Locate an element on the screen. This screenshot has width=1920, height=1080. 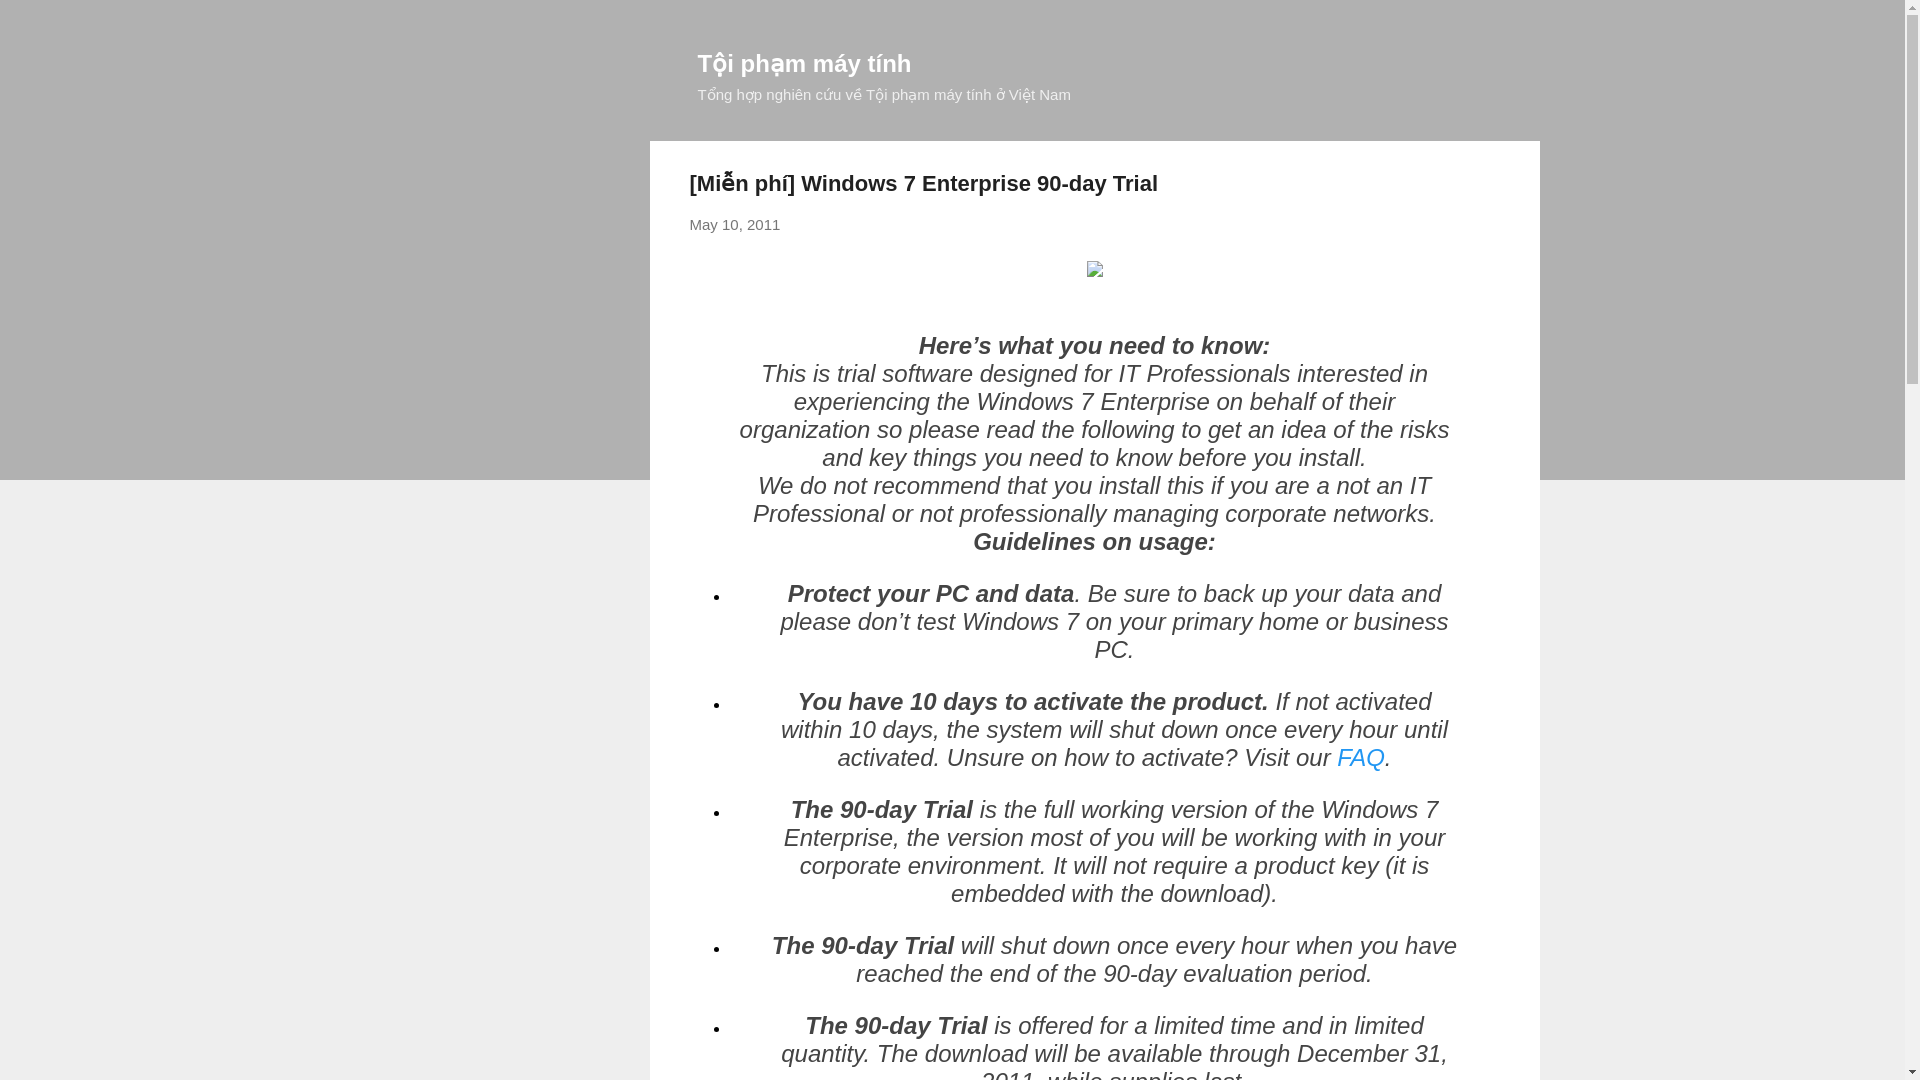
Search is located at coordinates (39, 24).